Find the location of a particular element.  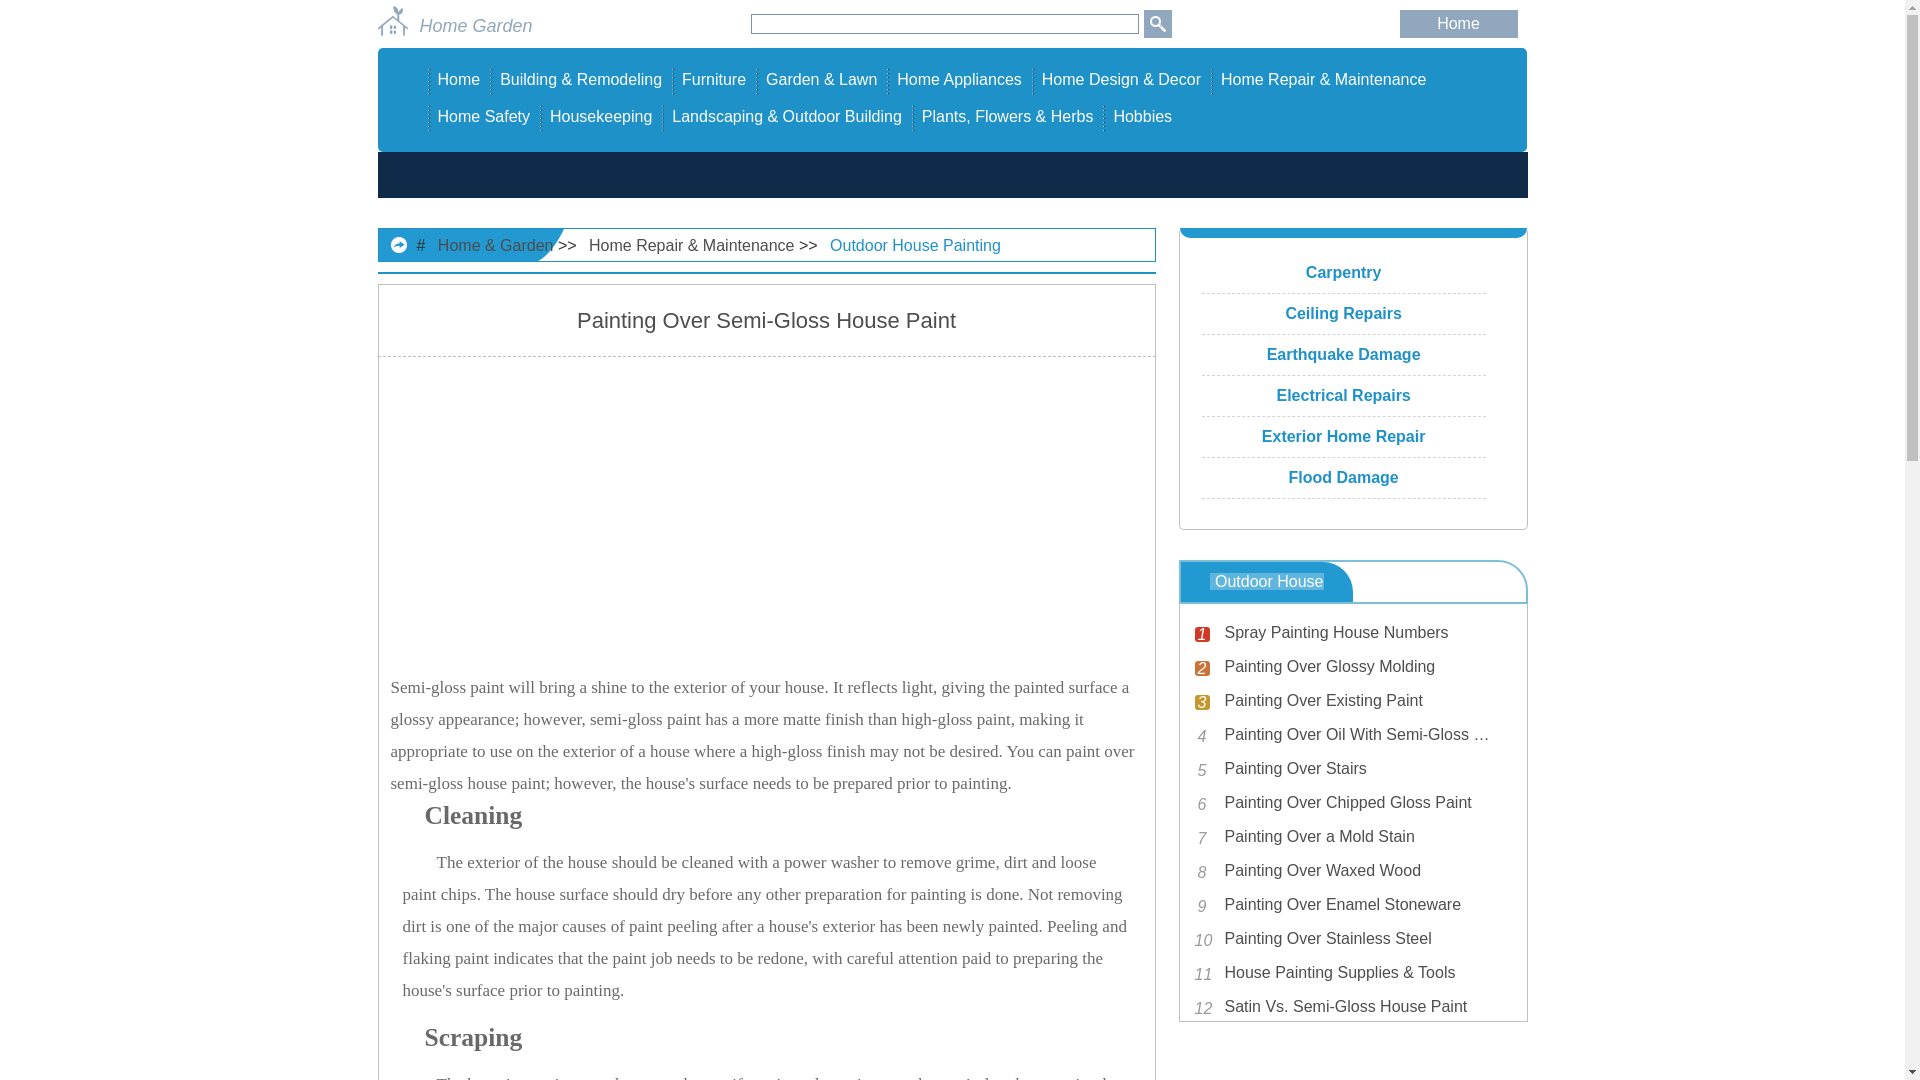

Hobbies is located at coordinates (1142, 116).